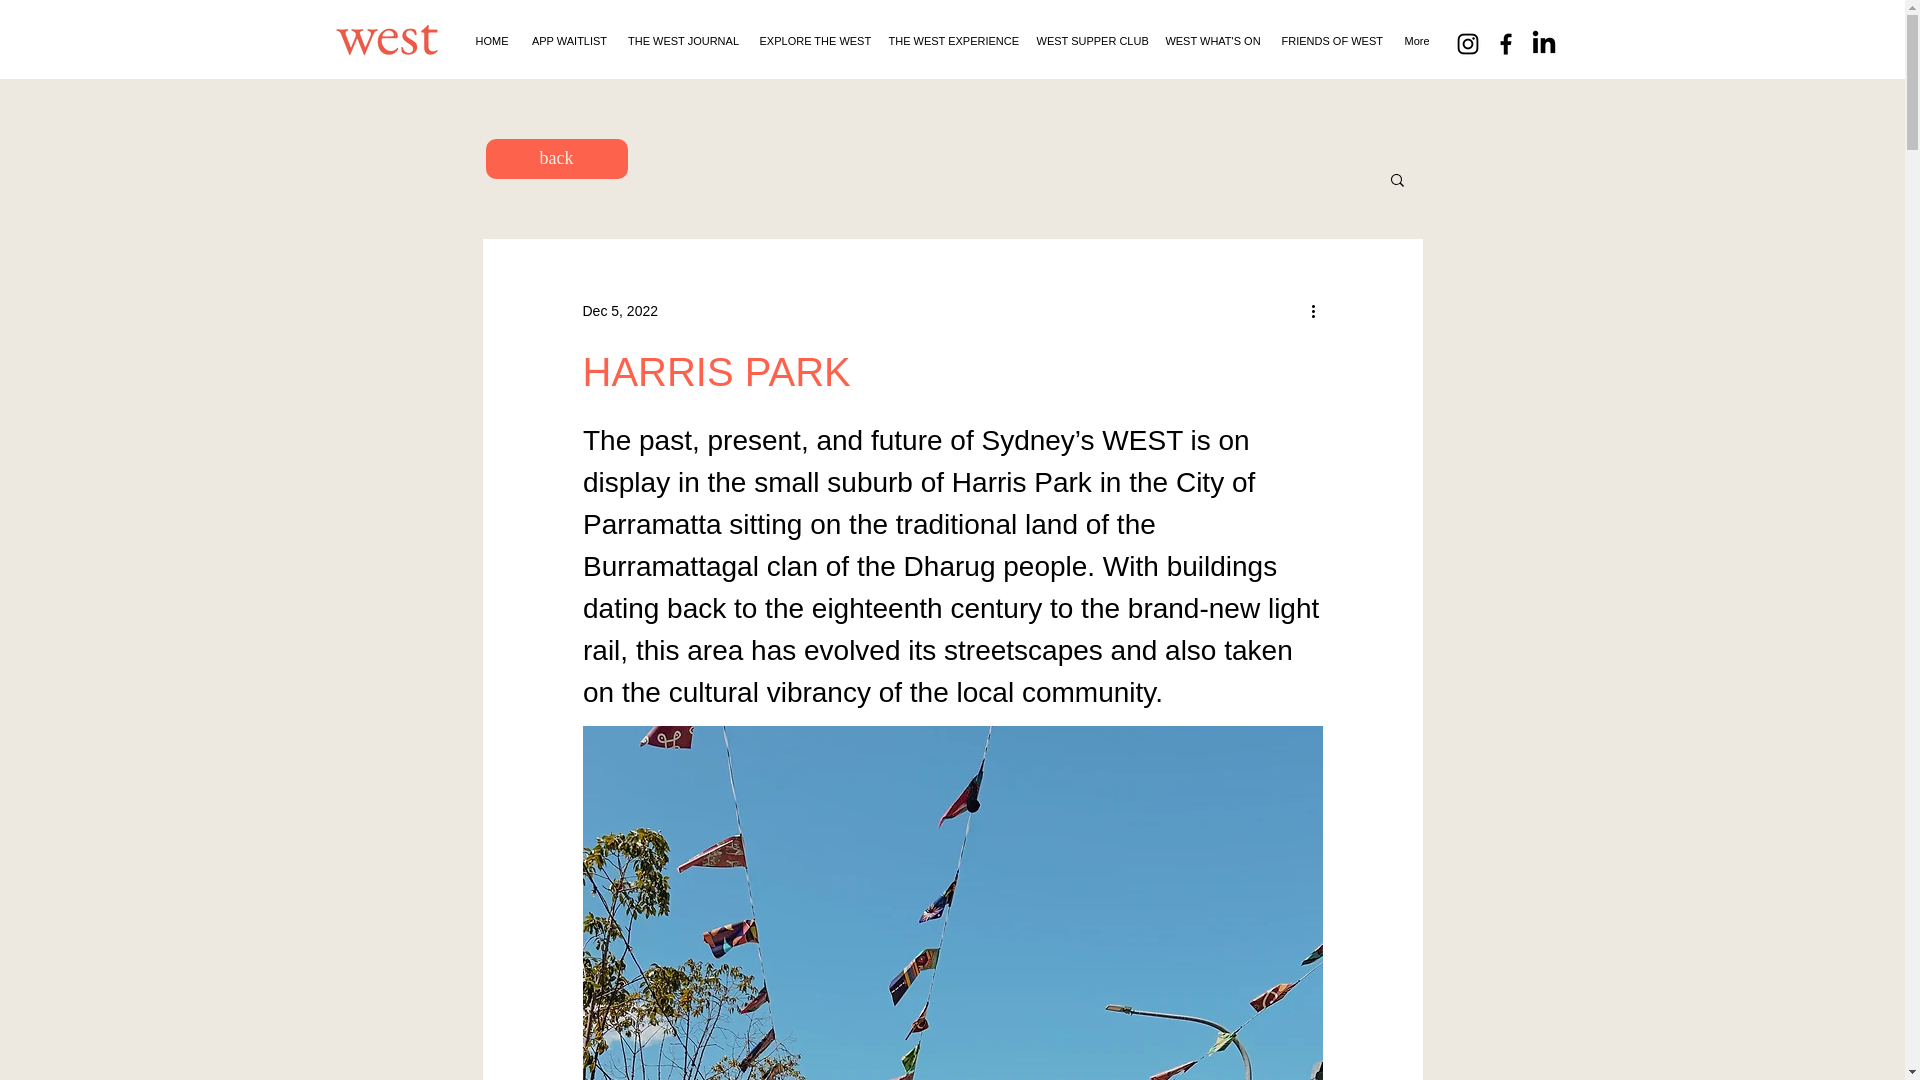 The image size is (1920, 1080). I want to click on FRIENDS OF WEST, so click(1332, 40).